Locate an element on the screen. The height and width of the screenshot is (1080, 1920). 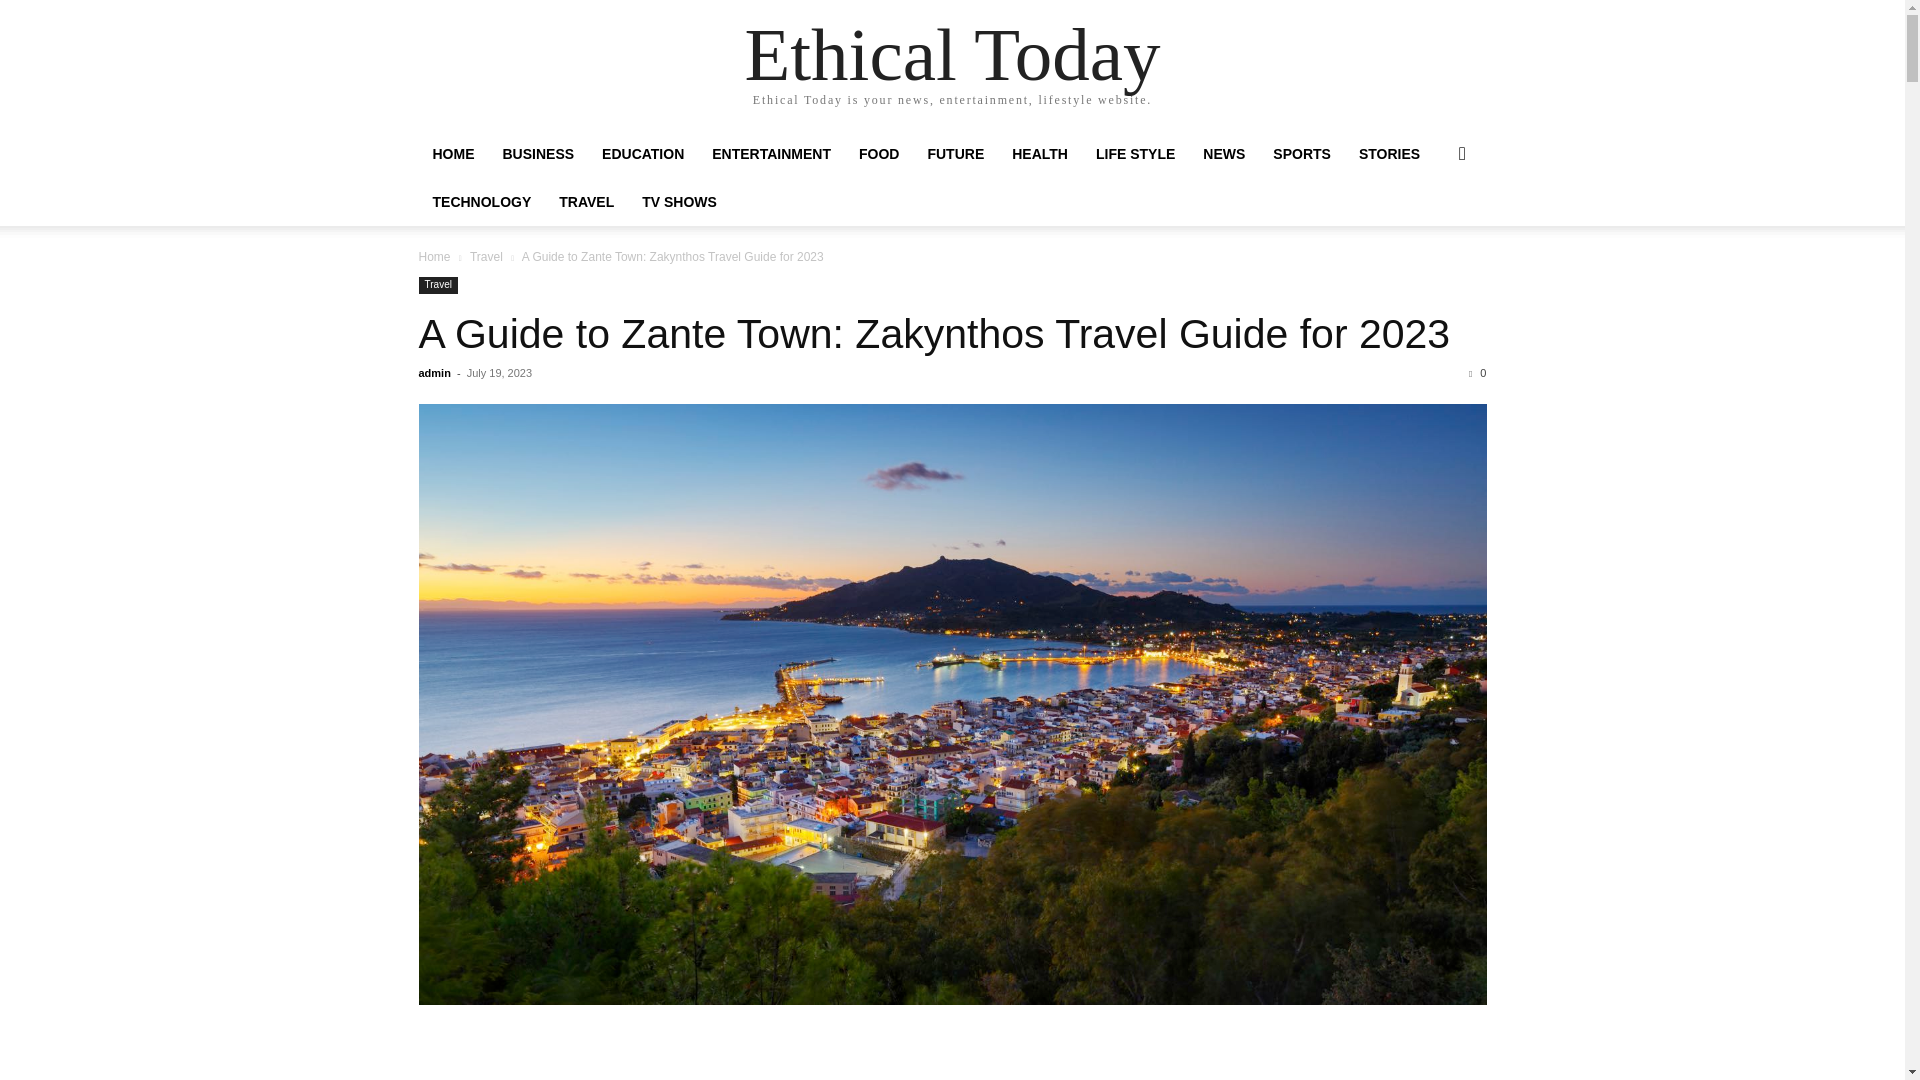
Ethical Today is located at coordinates (952, 54).